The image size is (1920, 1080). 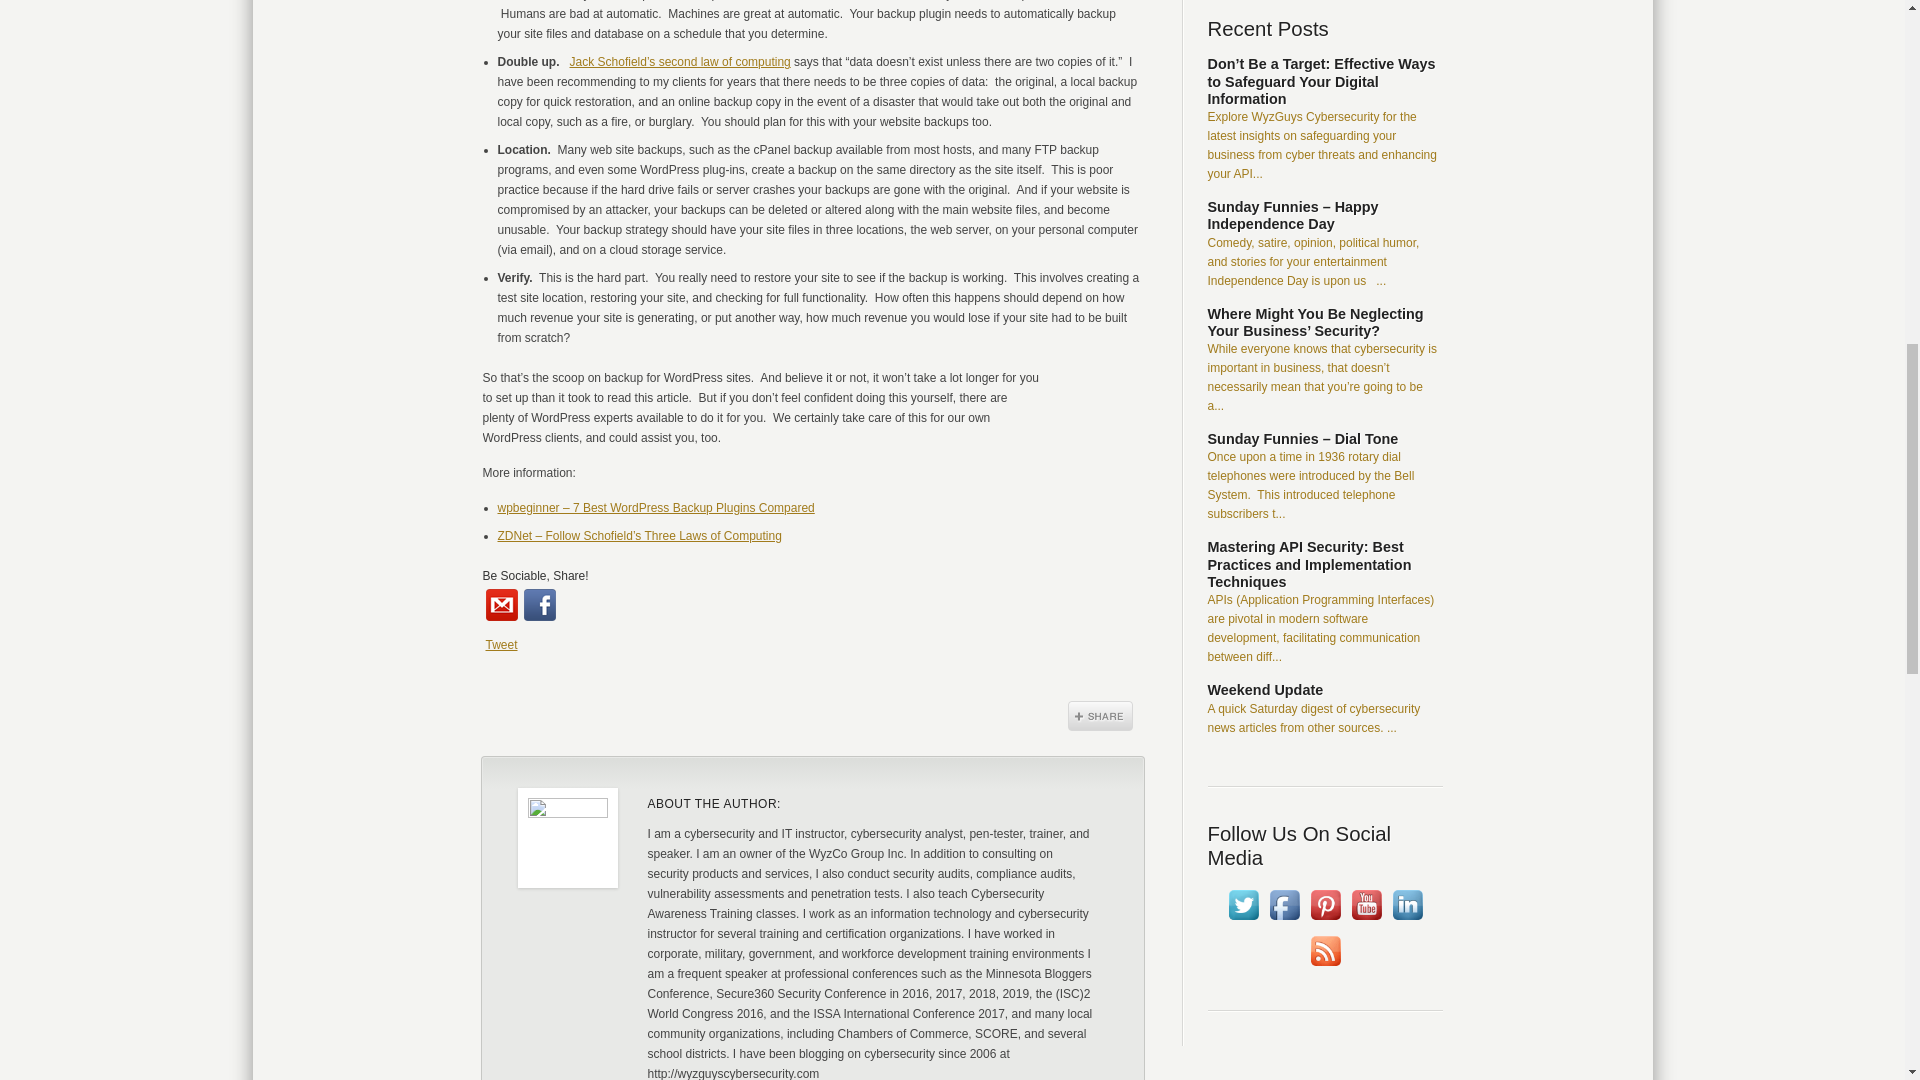 What do you see at coordinates (540, 604) in the screenshot?
I see `Facebook` at bounding box center [540, 604].